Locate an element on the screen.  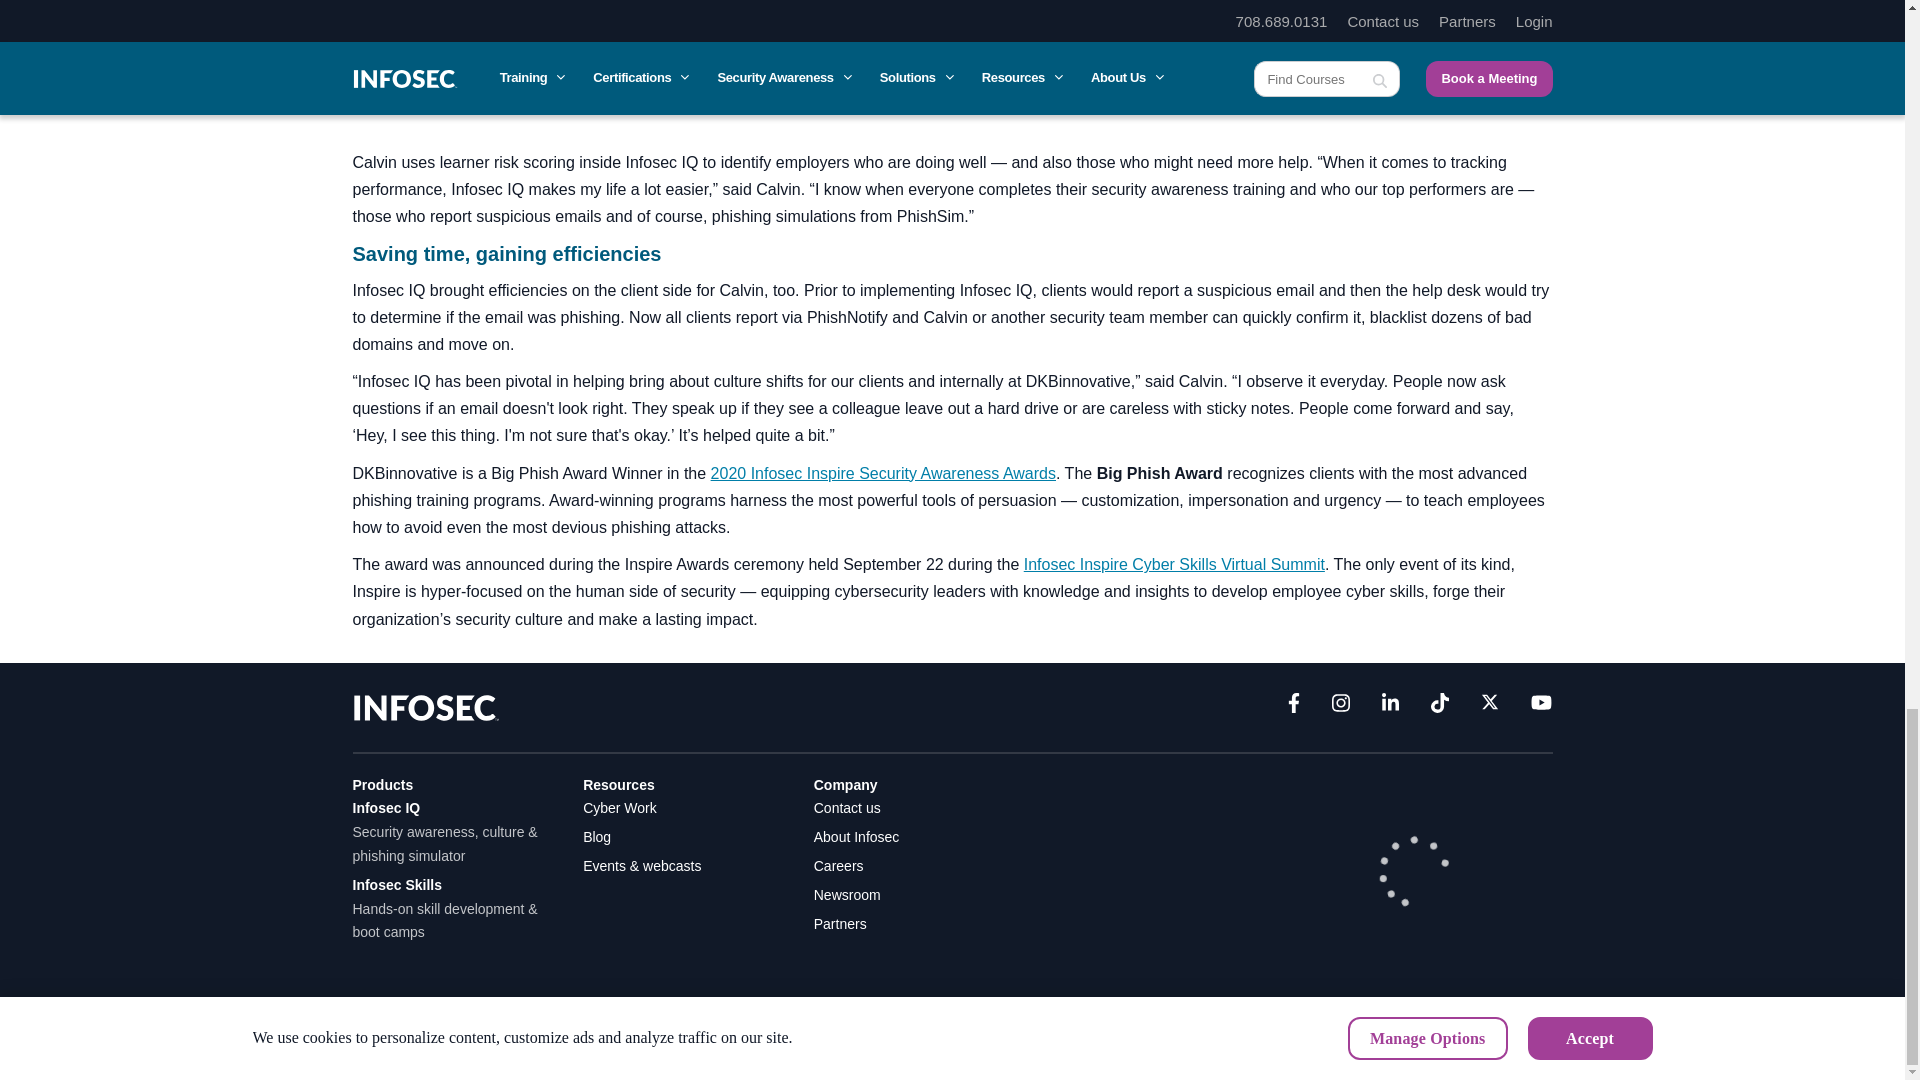
Infosec is located at coordinates (425, 706).